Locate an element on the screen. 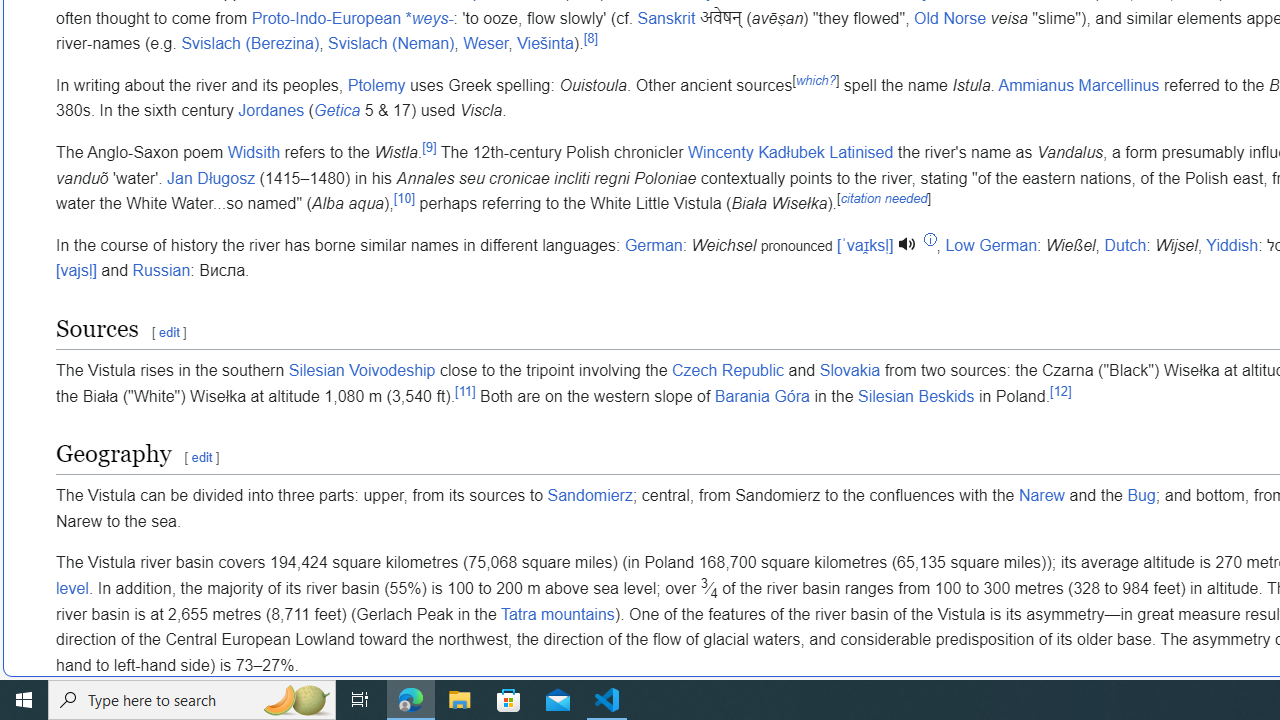 The height and width of the screenshot is (720, 1280). [8] is located at coordinates (590, 38).